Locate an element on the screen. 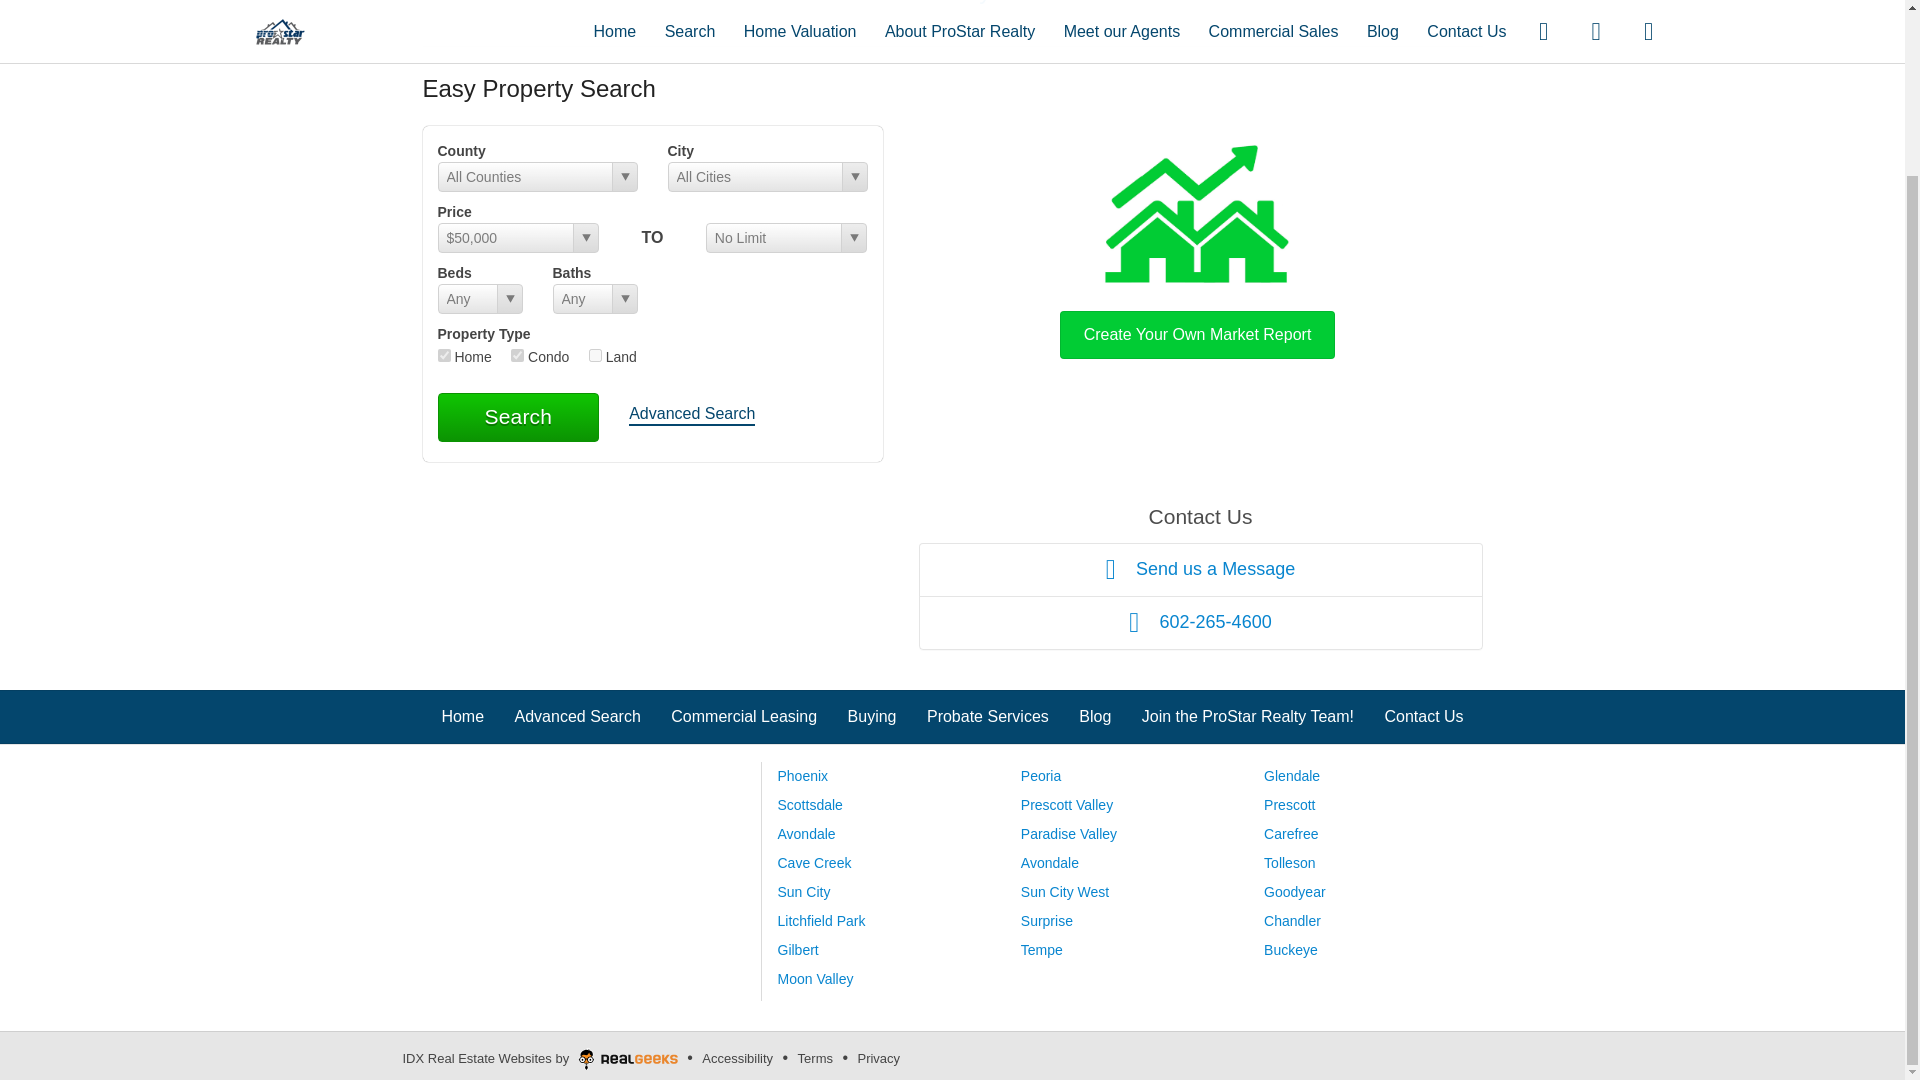 The image size is (1920, 1080). Glendale is located at coordinates (1292, 776).